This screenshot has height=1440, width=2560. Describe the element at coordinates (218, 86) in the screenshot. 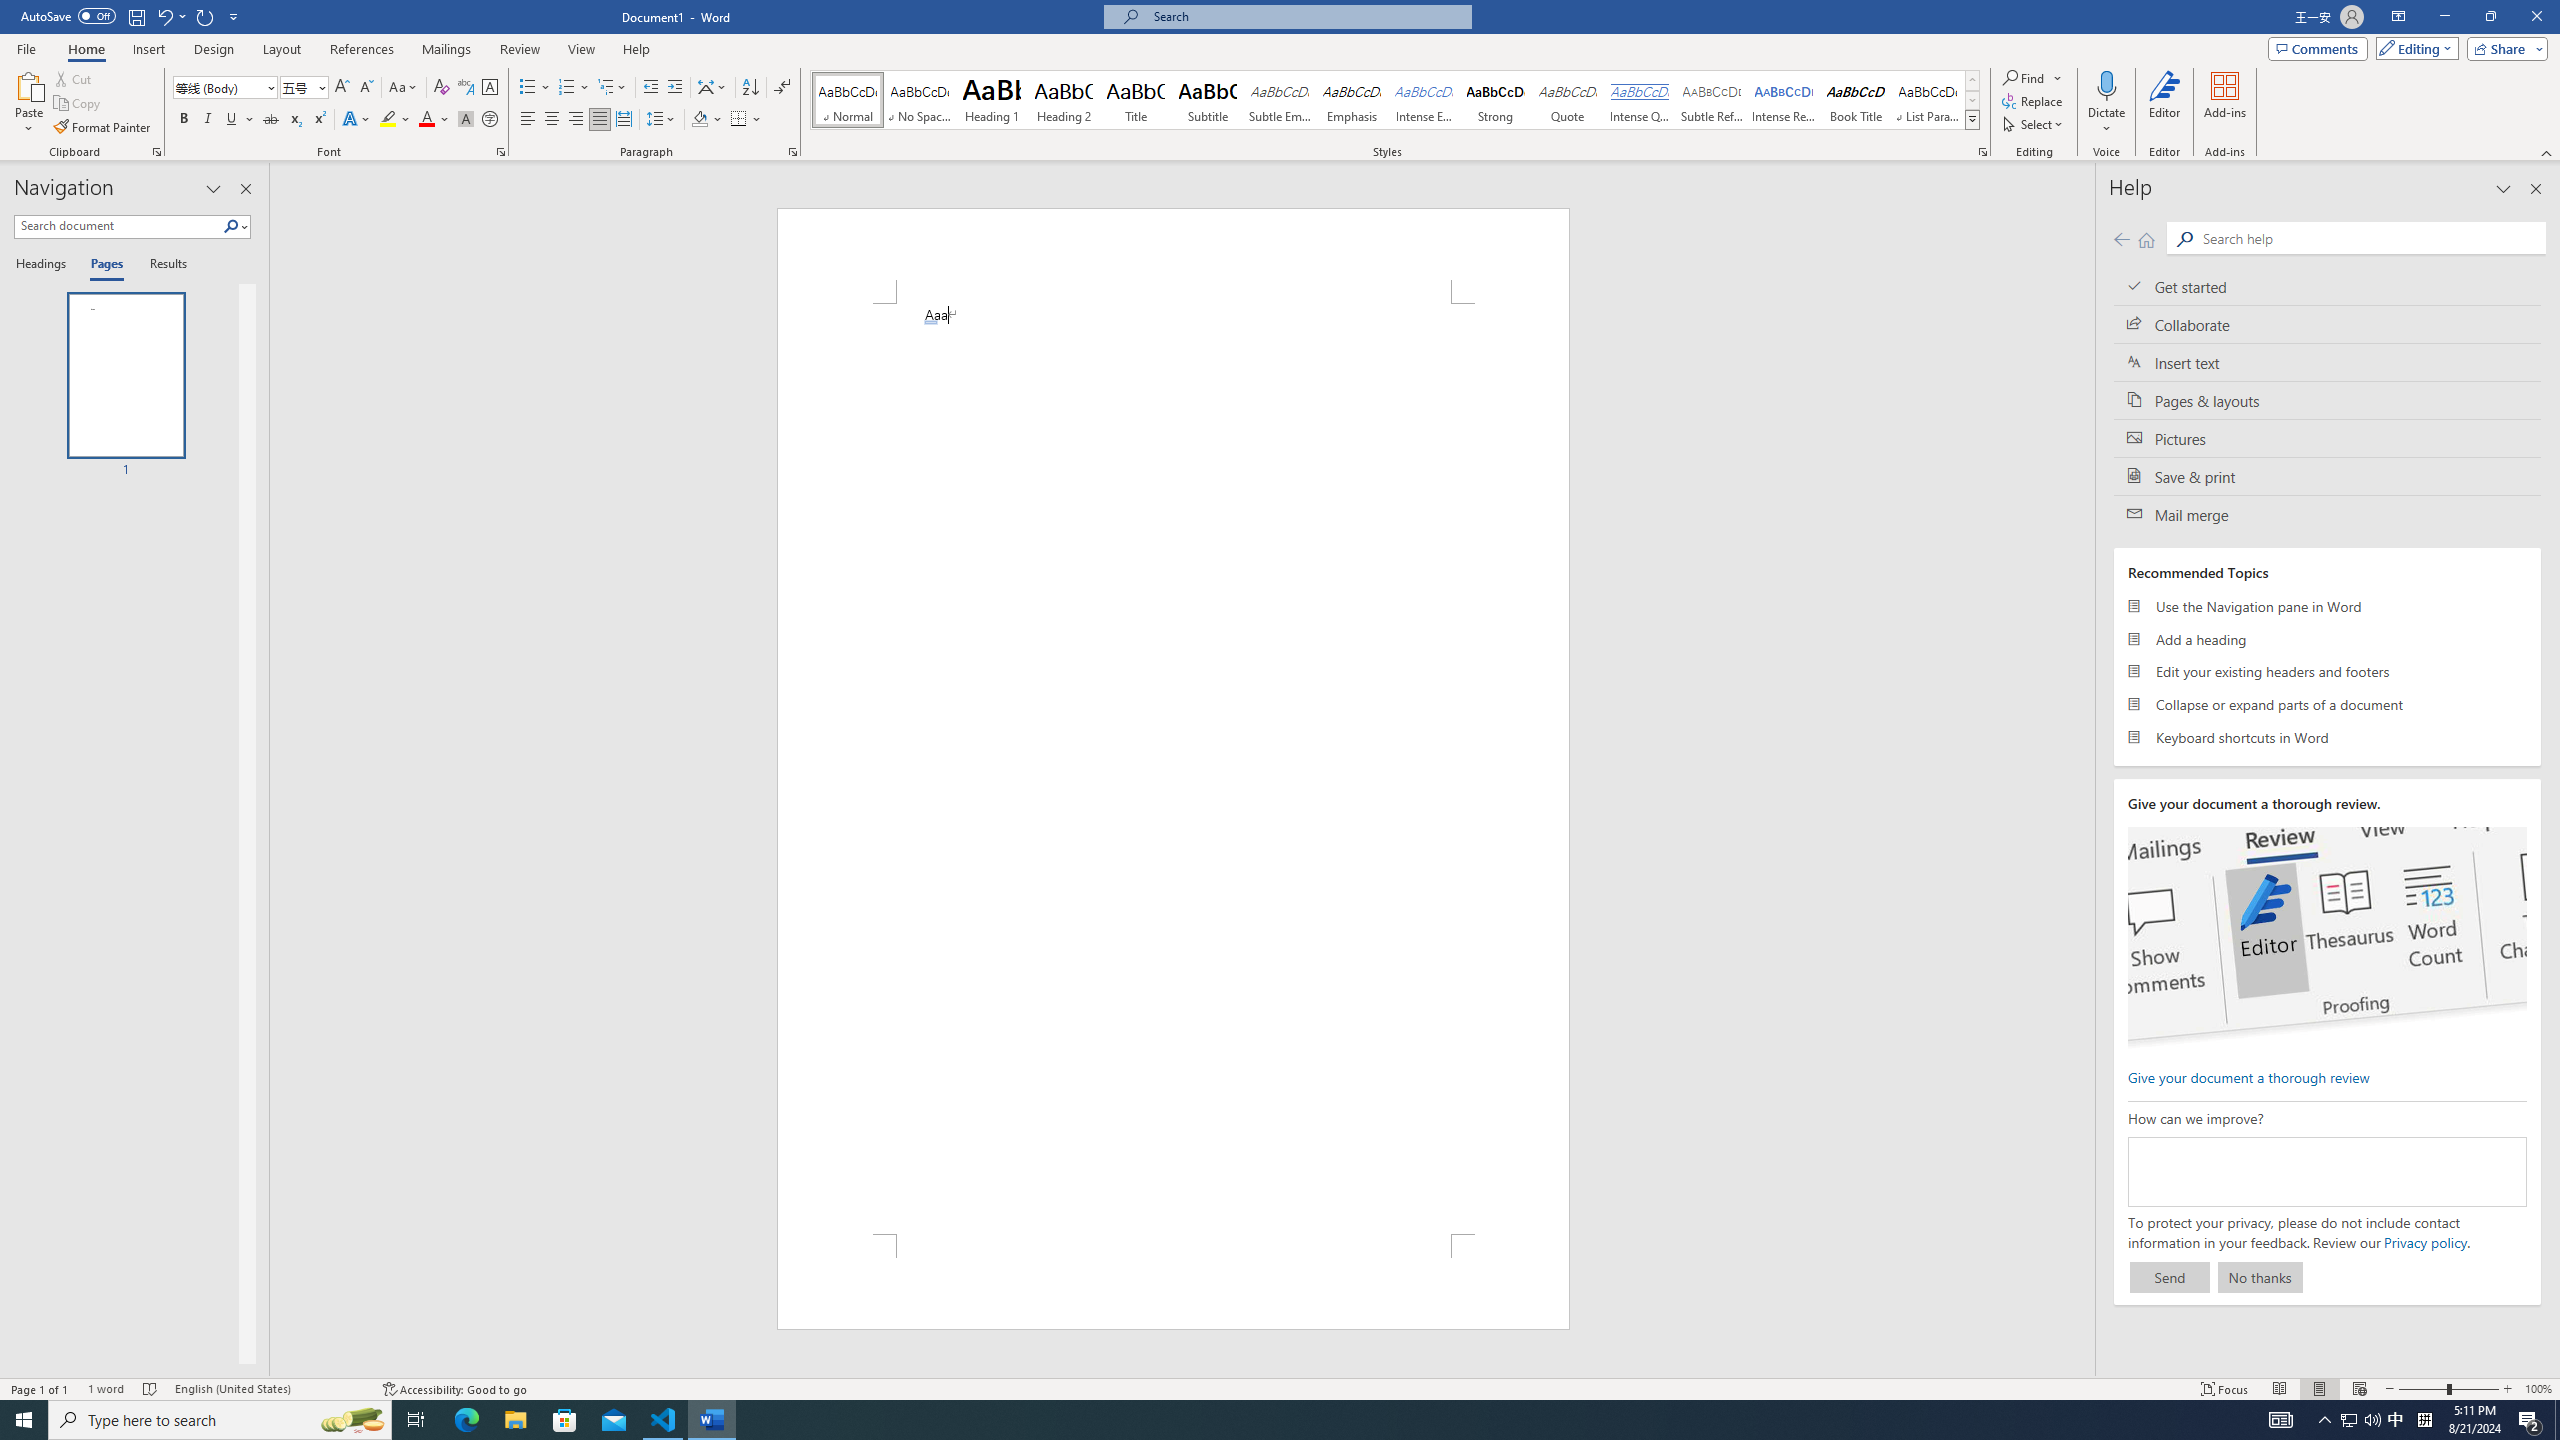

I see `Font` at that location.